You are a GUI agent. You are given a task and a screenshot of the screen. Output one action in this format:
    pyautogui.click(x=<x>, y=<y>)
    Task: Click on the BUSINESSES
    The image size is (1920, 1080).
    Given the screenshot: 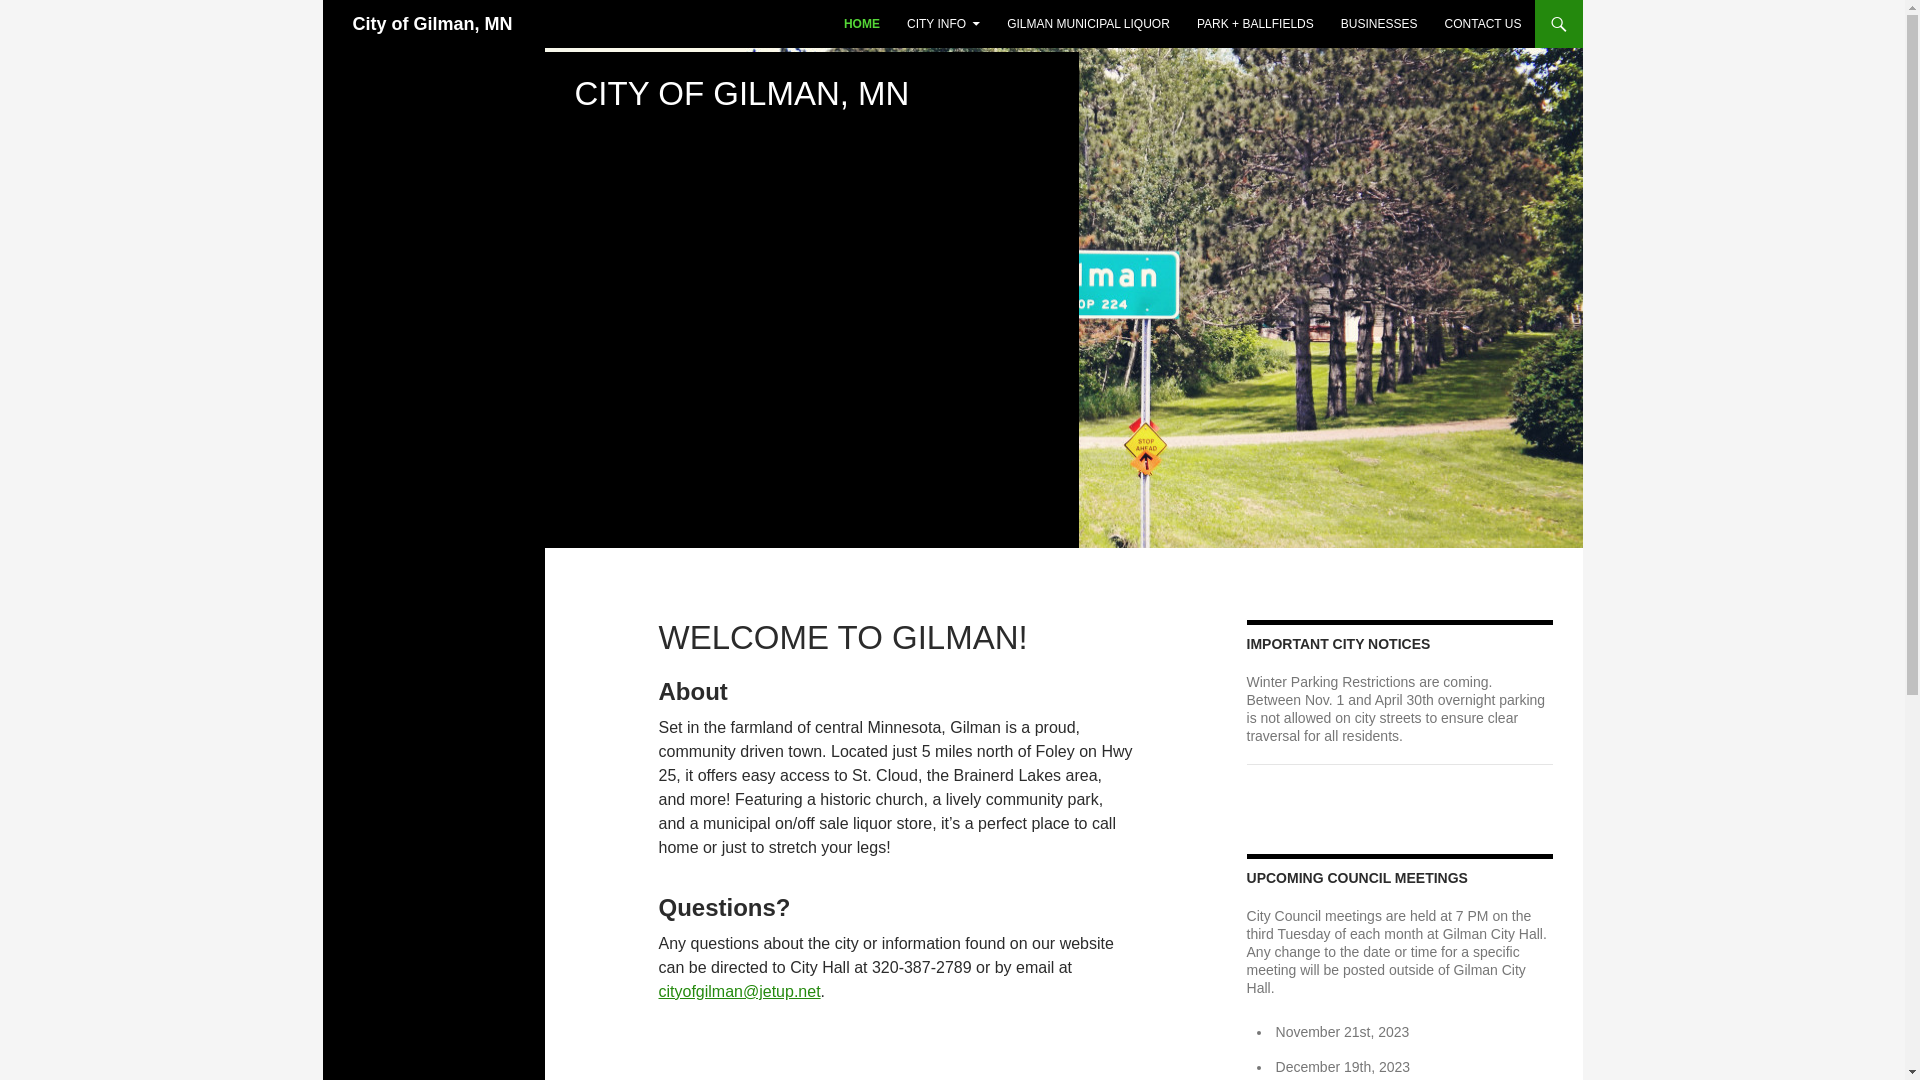 What is the action you would take?
    pyautogui.click(x=1379, y=24)
    